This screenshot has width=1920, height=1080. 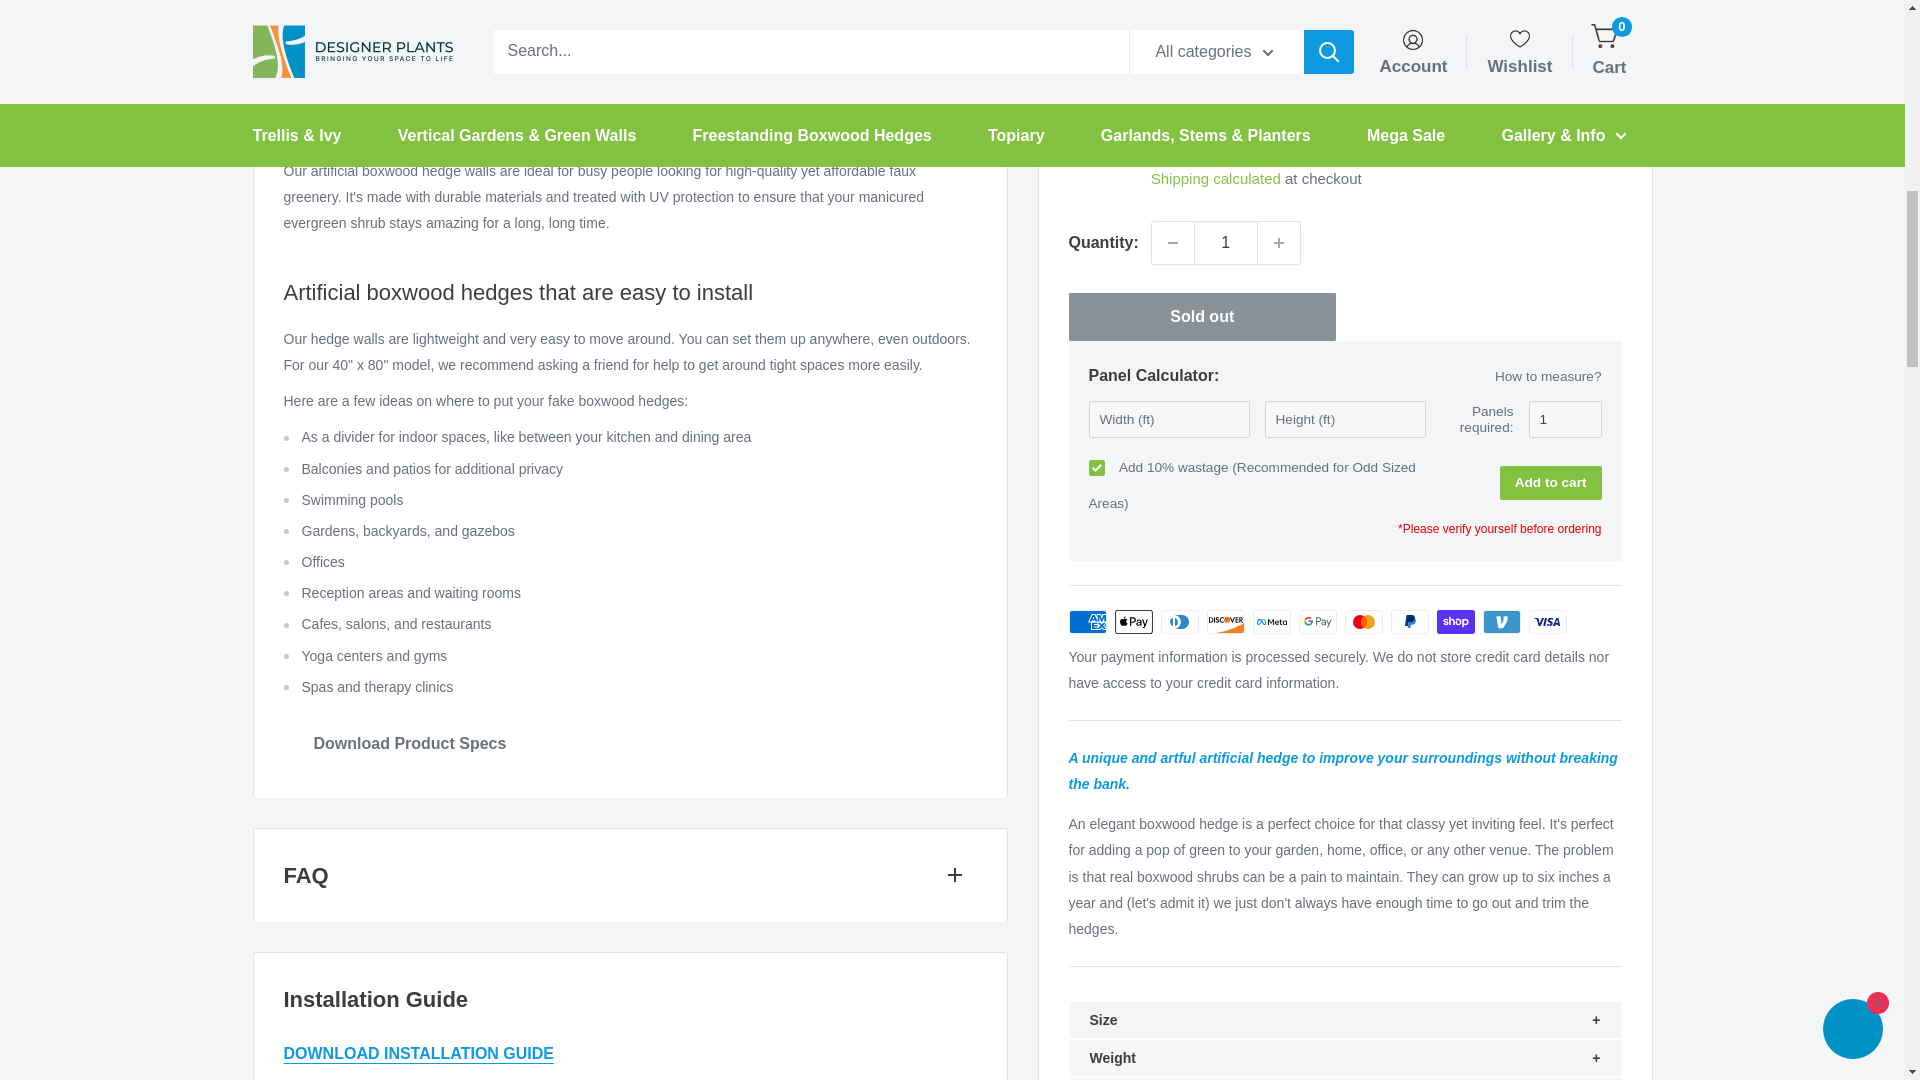 What do you see at coordinates (1226, 74) in the screenshot?
I see `1` at bounding box center [1226, 74].